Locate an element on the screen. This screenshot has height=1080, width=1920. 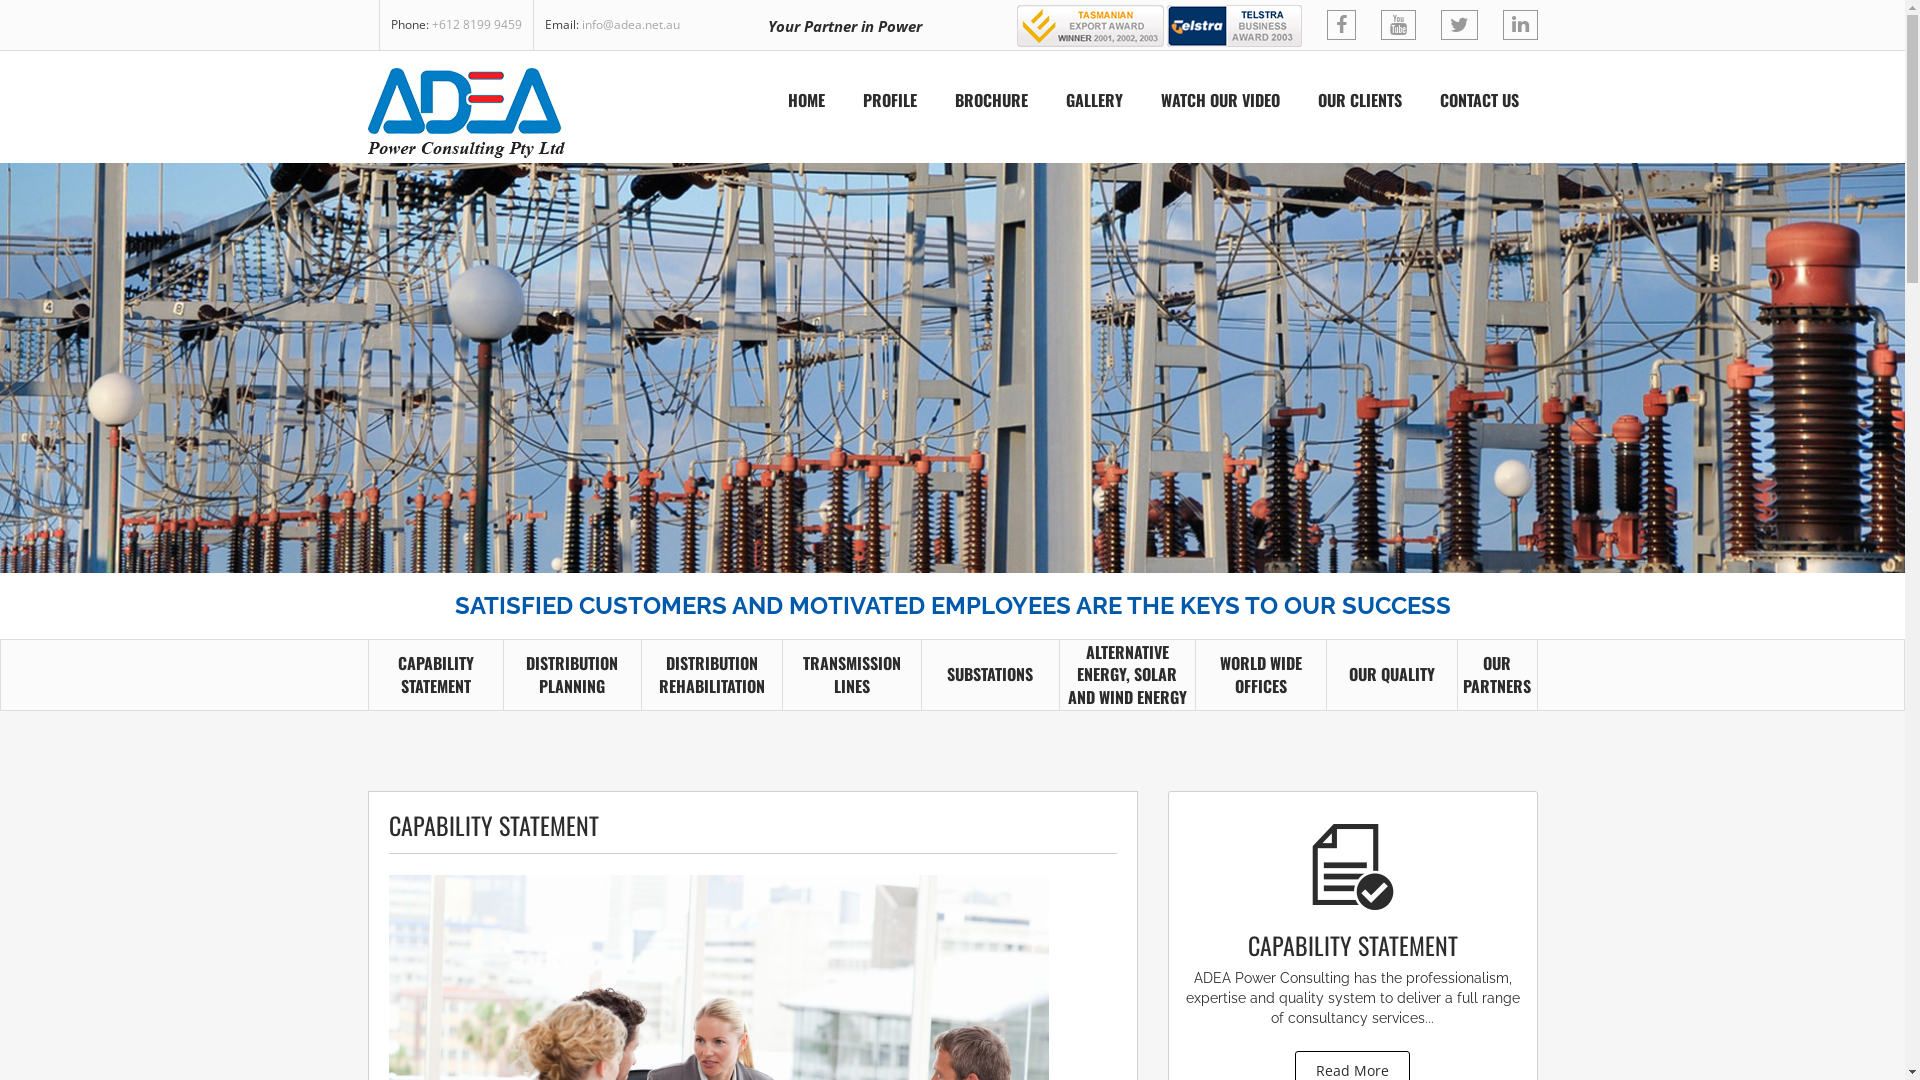
info@adea.net.au is located at coordinates (631, 24).